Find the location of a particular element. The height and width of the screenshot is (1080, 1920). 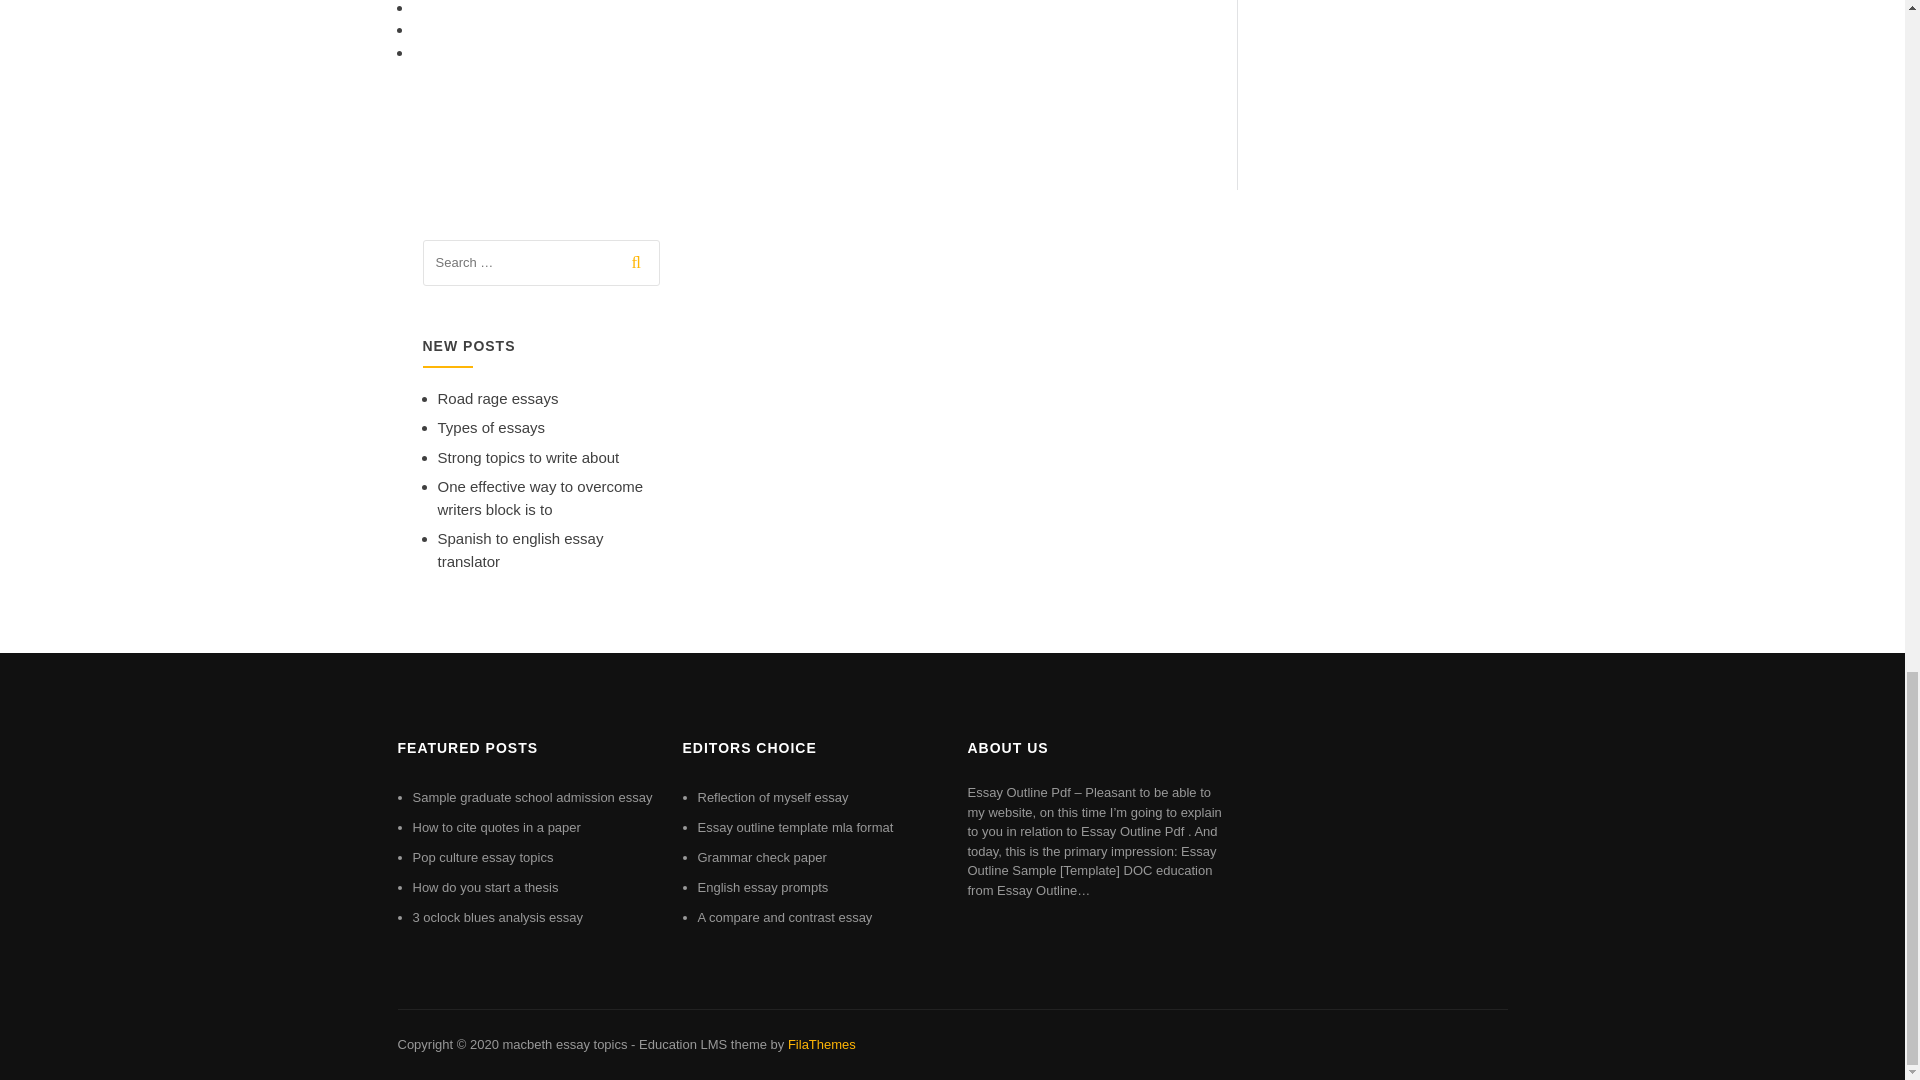

Spanish to english essay translator is located at coordinates (520, 550).